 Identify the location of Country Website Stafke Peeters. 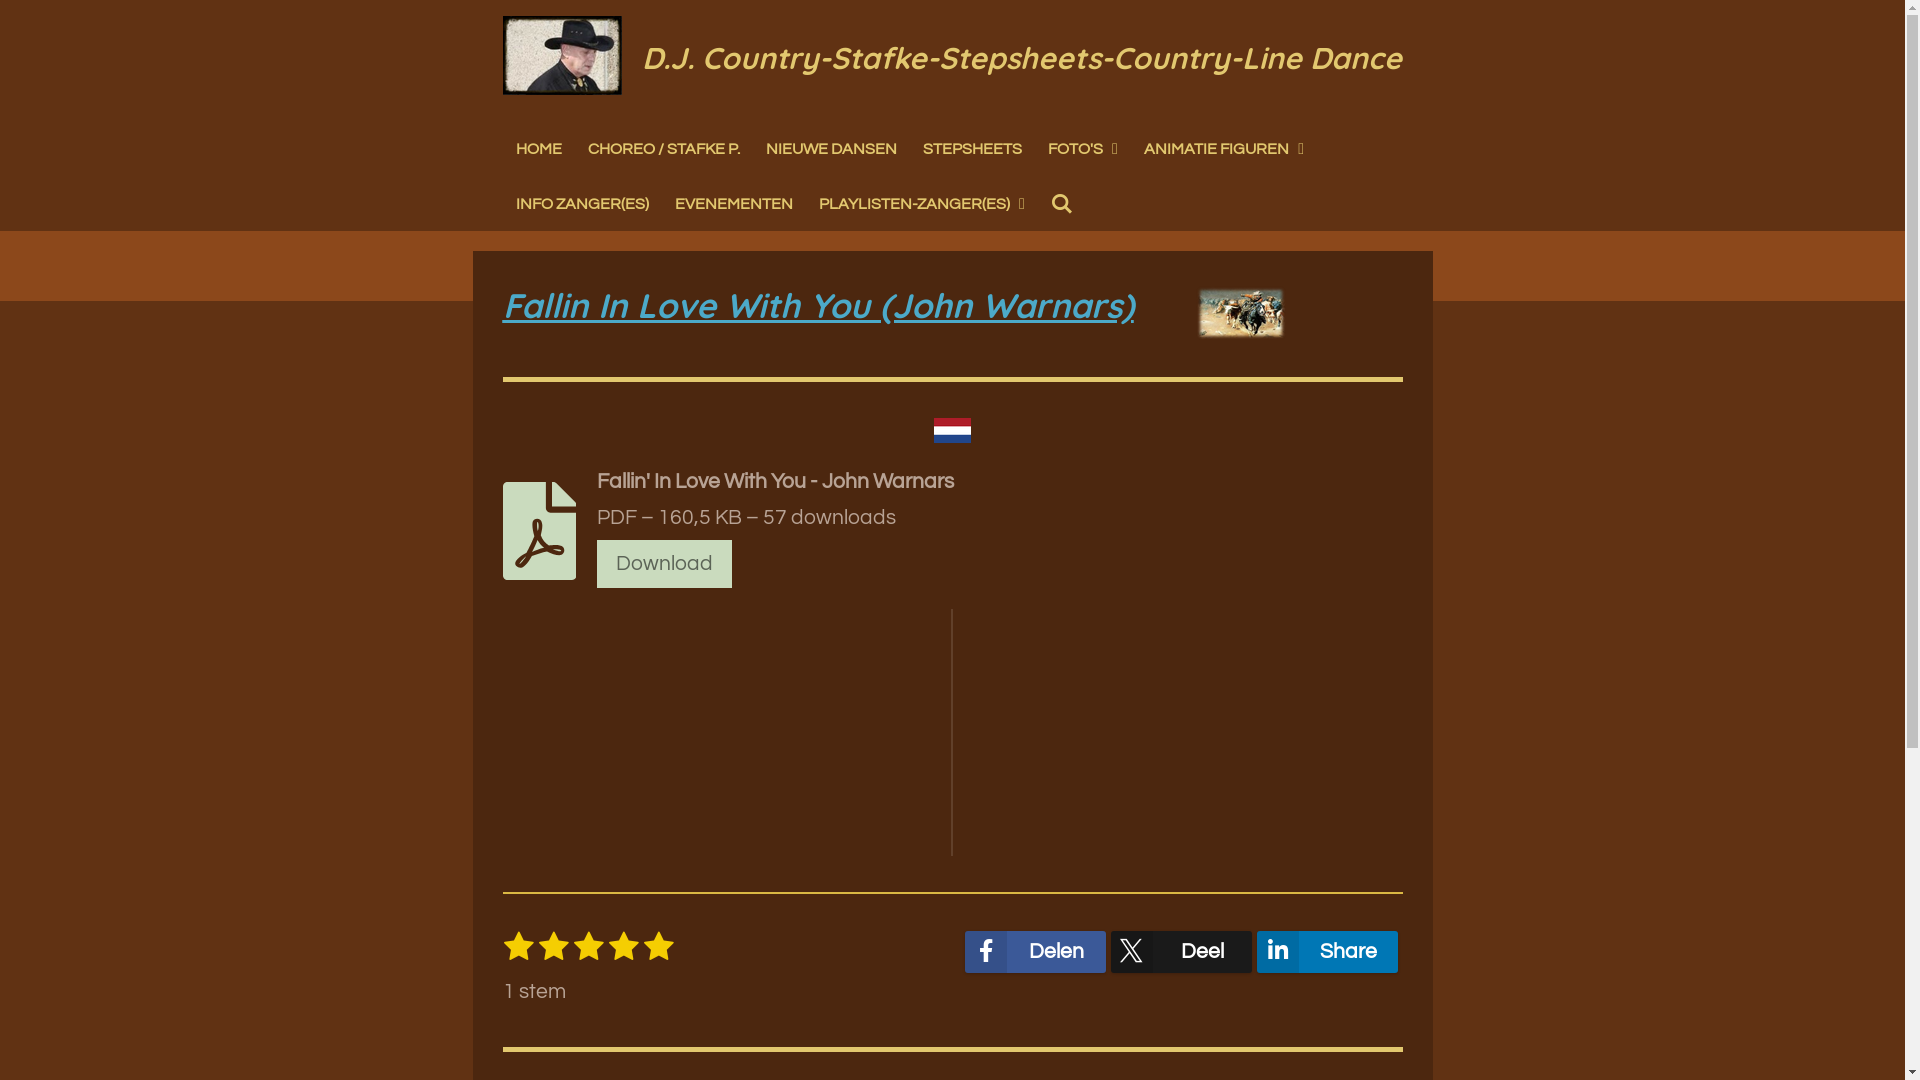
(562, 56).